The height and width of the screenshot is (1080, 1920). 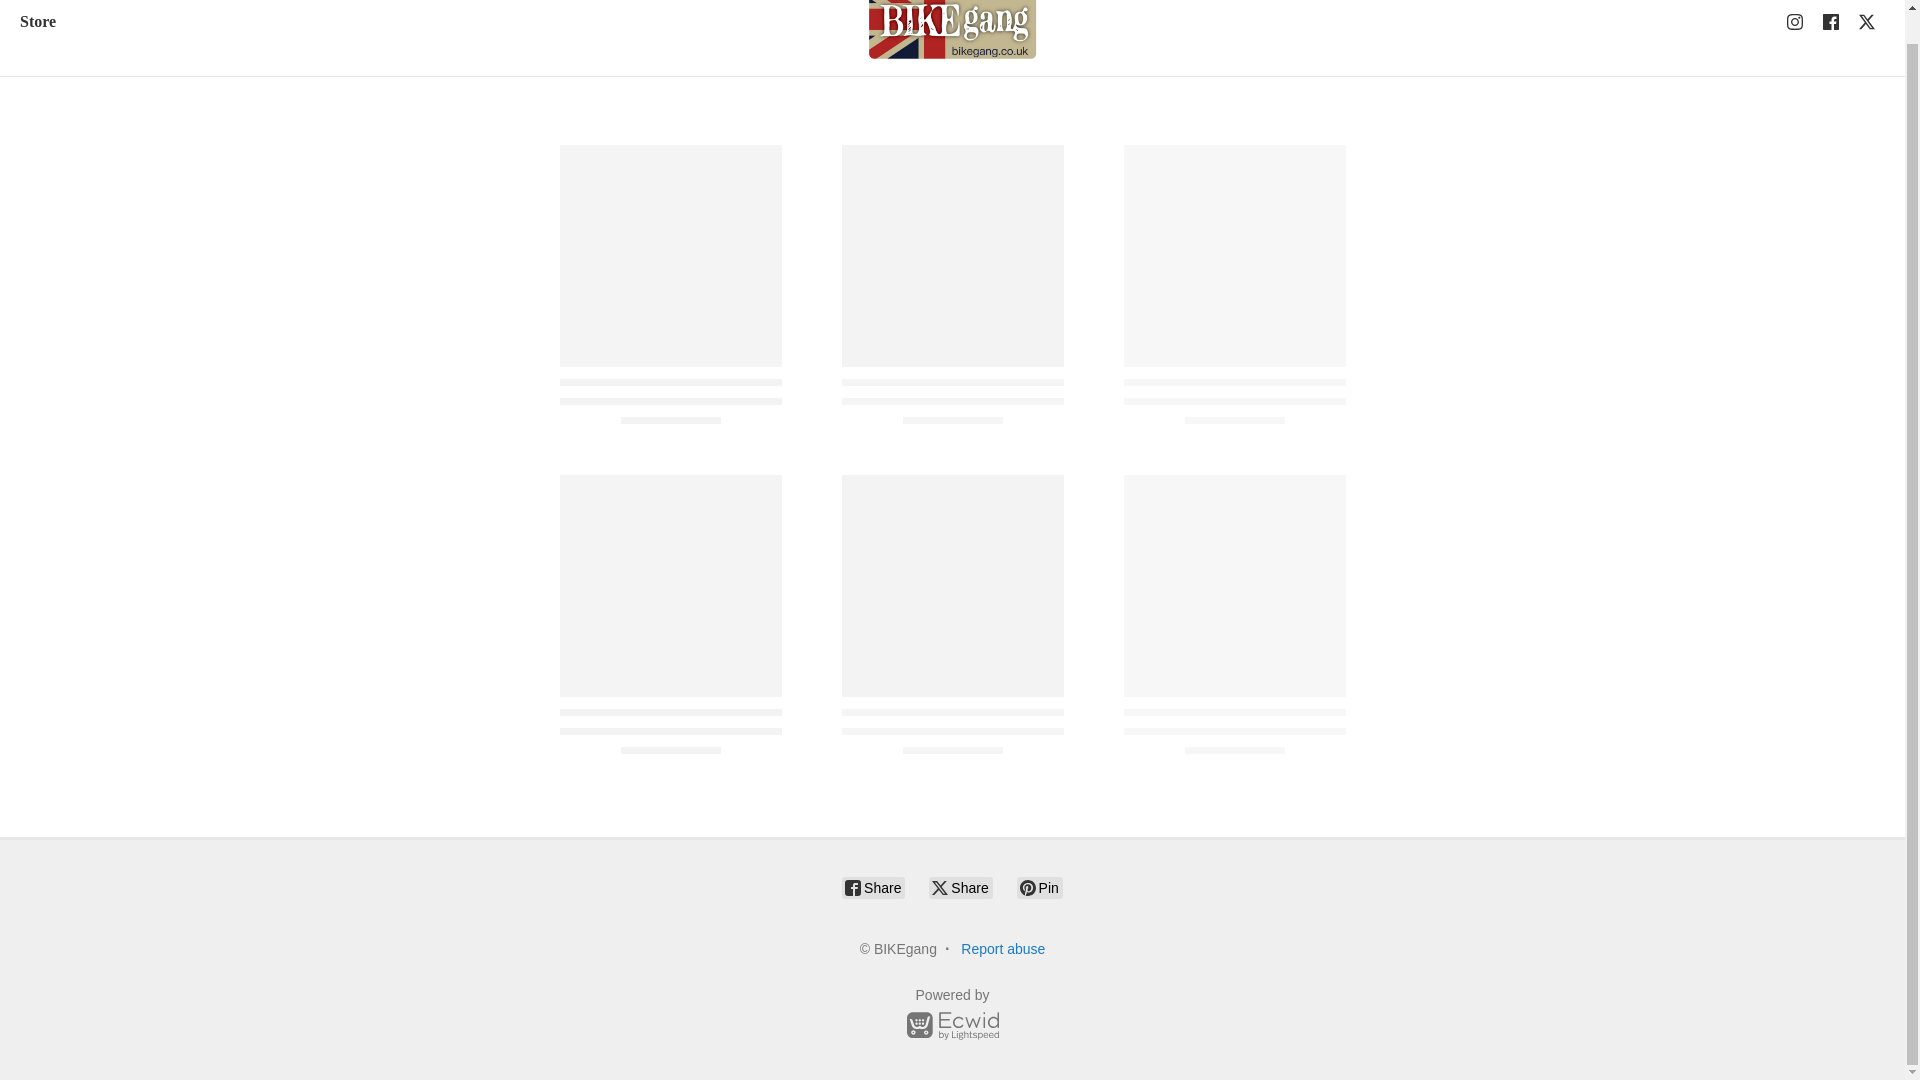 I want to click on Share, so click(x=960, y=887).